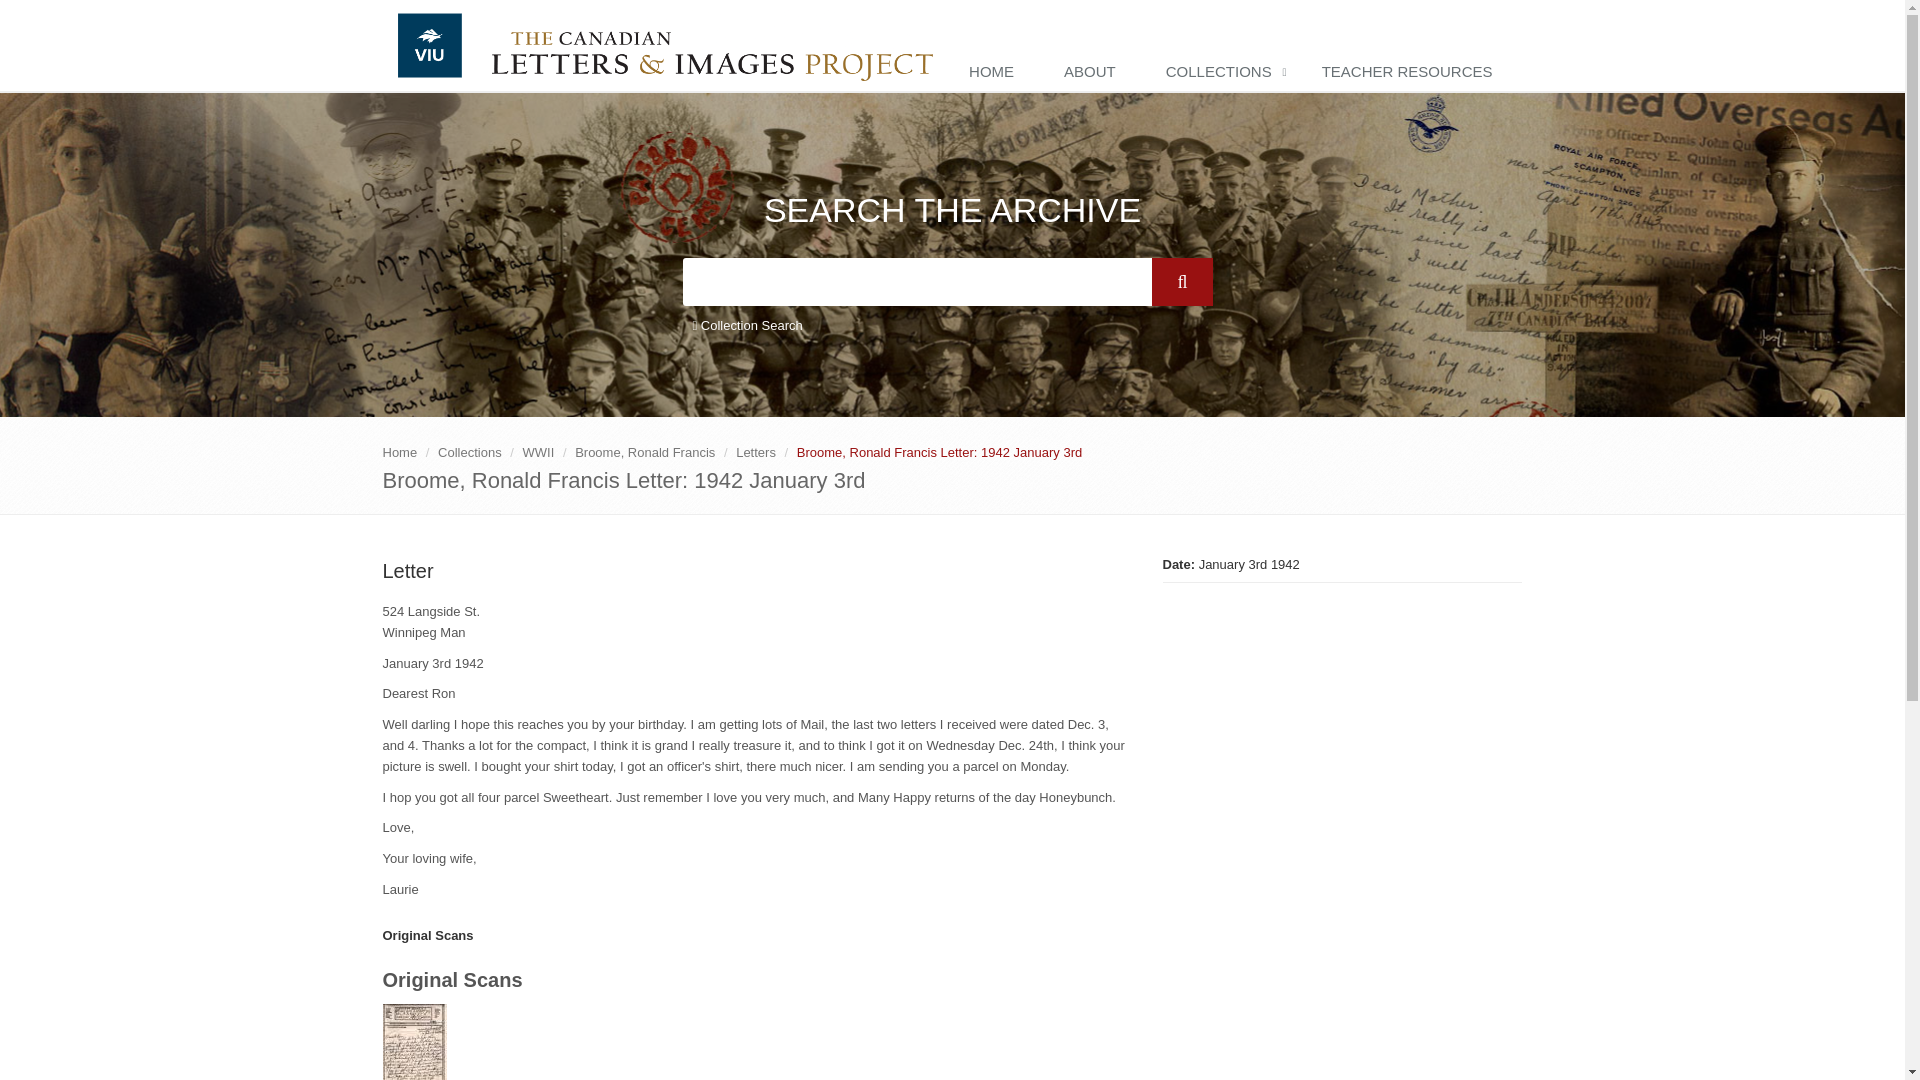 This screenshot has width=1920, height=1080. What do you see at coordinates (1412, 72) in the screenshot?
I see `TEACHER RESOURCES` at bounding box center [1412, 72].